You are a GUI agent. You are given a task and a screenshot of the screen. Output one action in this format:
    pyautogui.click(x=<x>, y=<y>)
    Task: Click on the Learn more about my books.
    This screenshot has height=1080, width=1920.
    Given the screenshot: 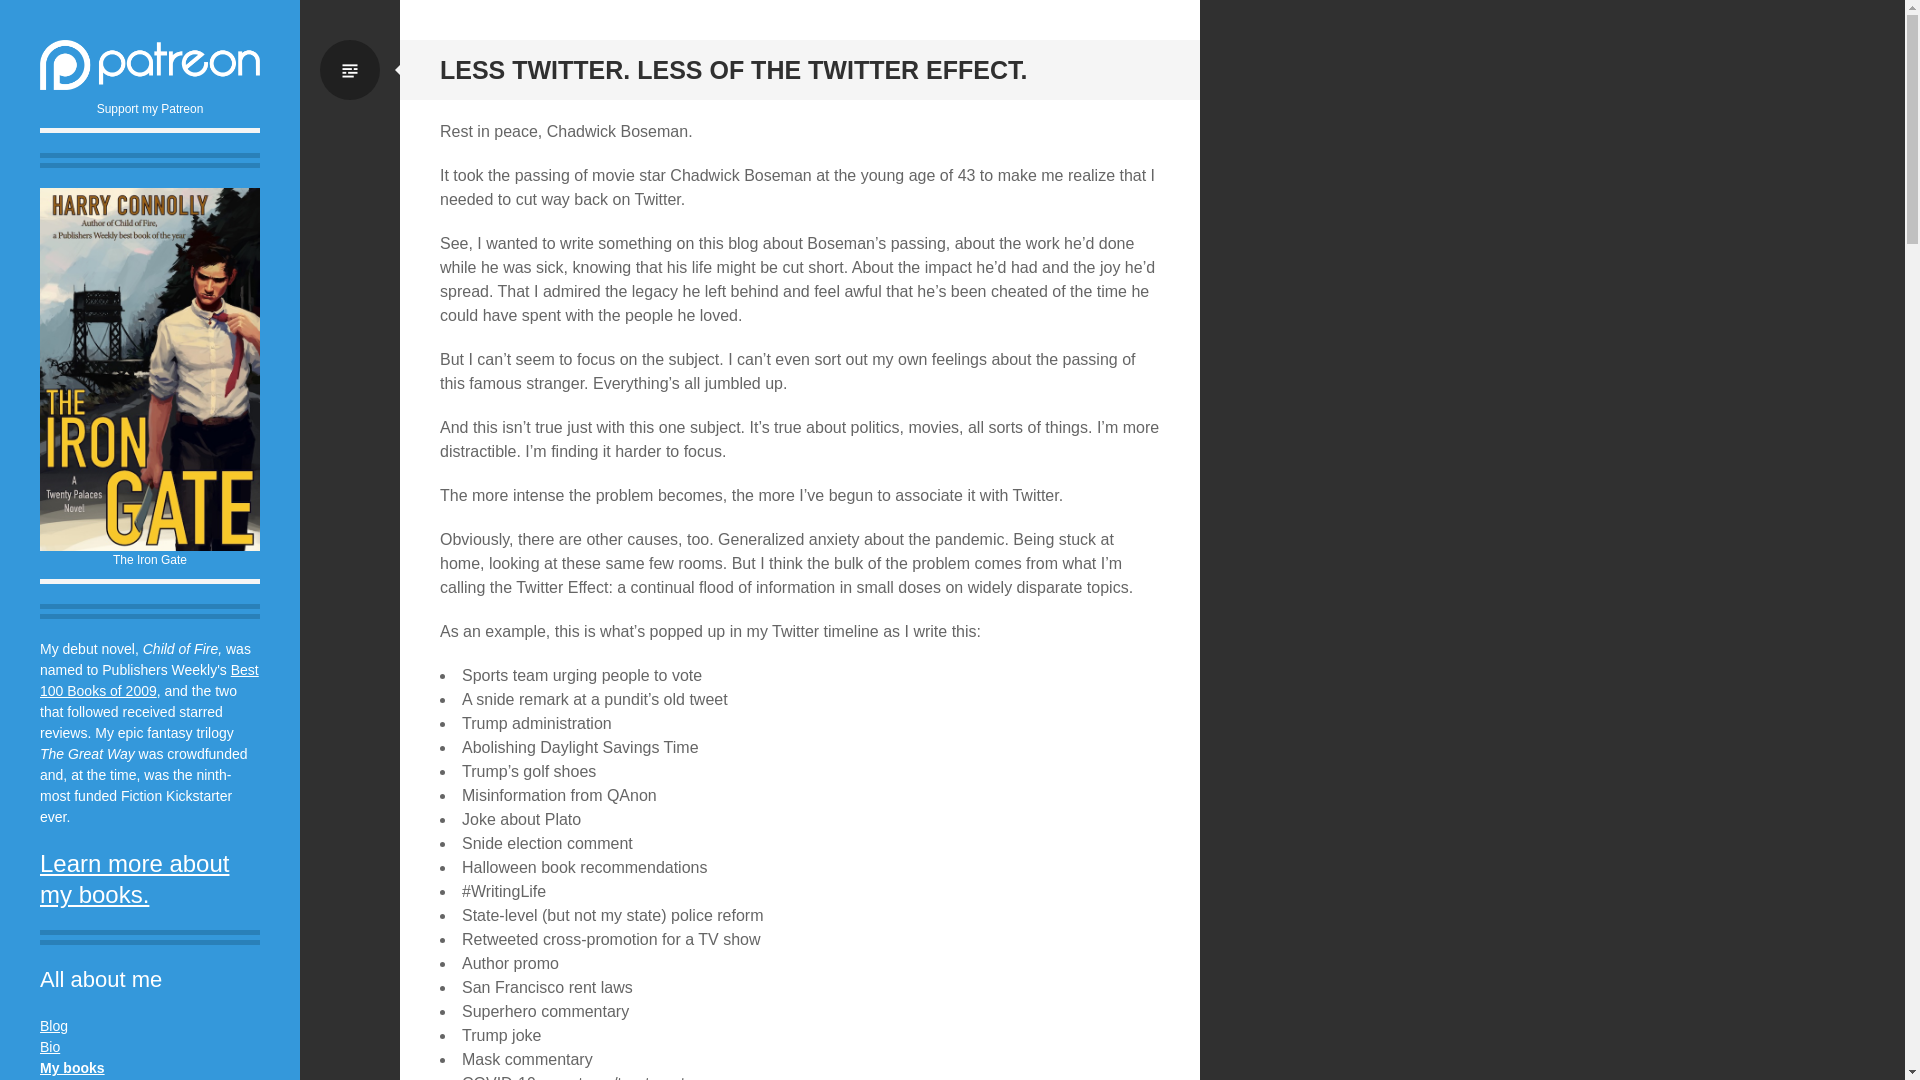 What is the action you would take?
    pyautogui.click(x=134, y=878)
    